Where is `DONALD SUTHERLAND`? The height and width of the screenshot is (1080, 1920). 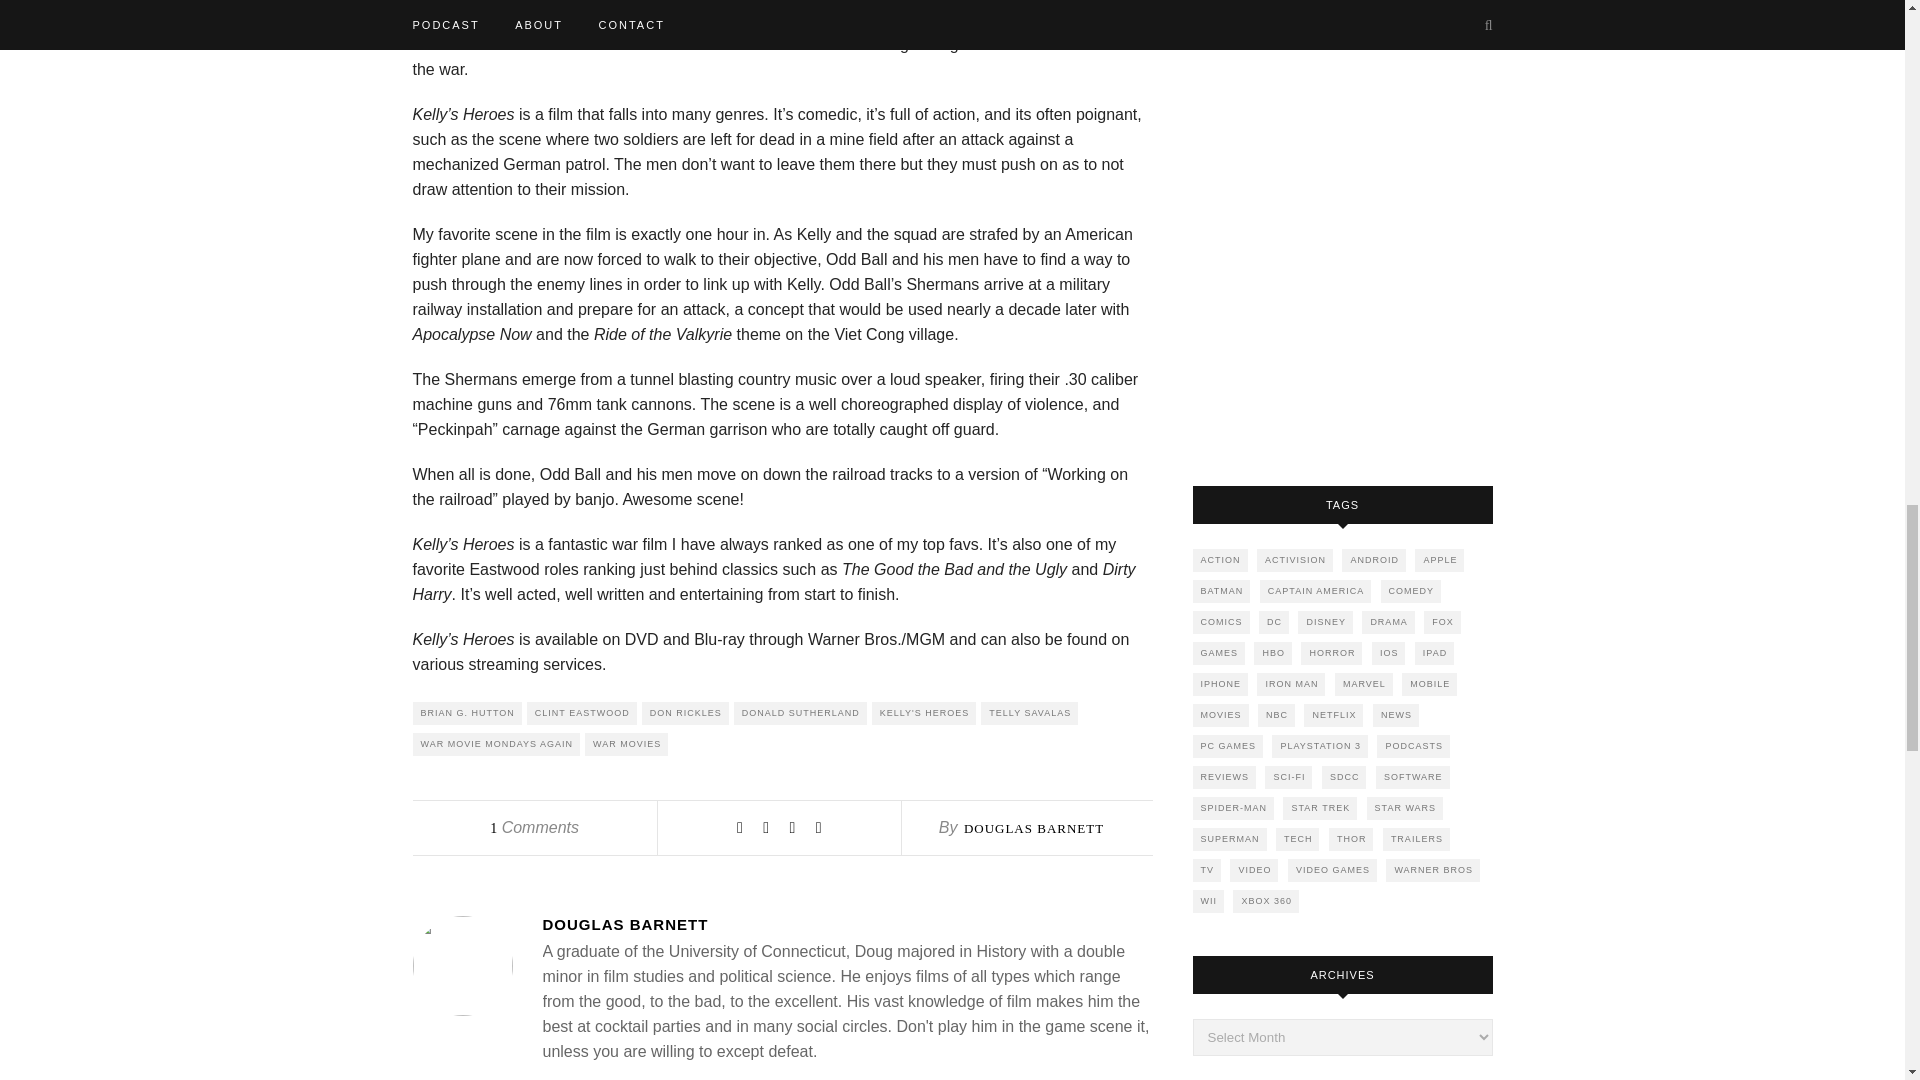
DONALD SUTHERLAND is located at coordinates (800, 713).